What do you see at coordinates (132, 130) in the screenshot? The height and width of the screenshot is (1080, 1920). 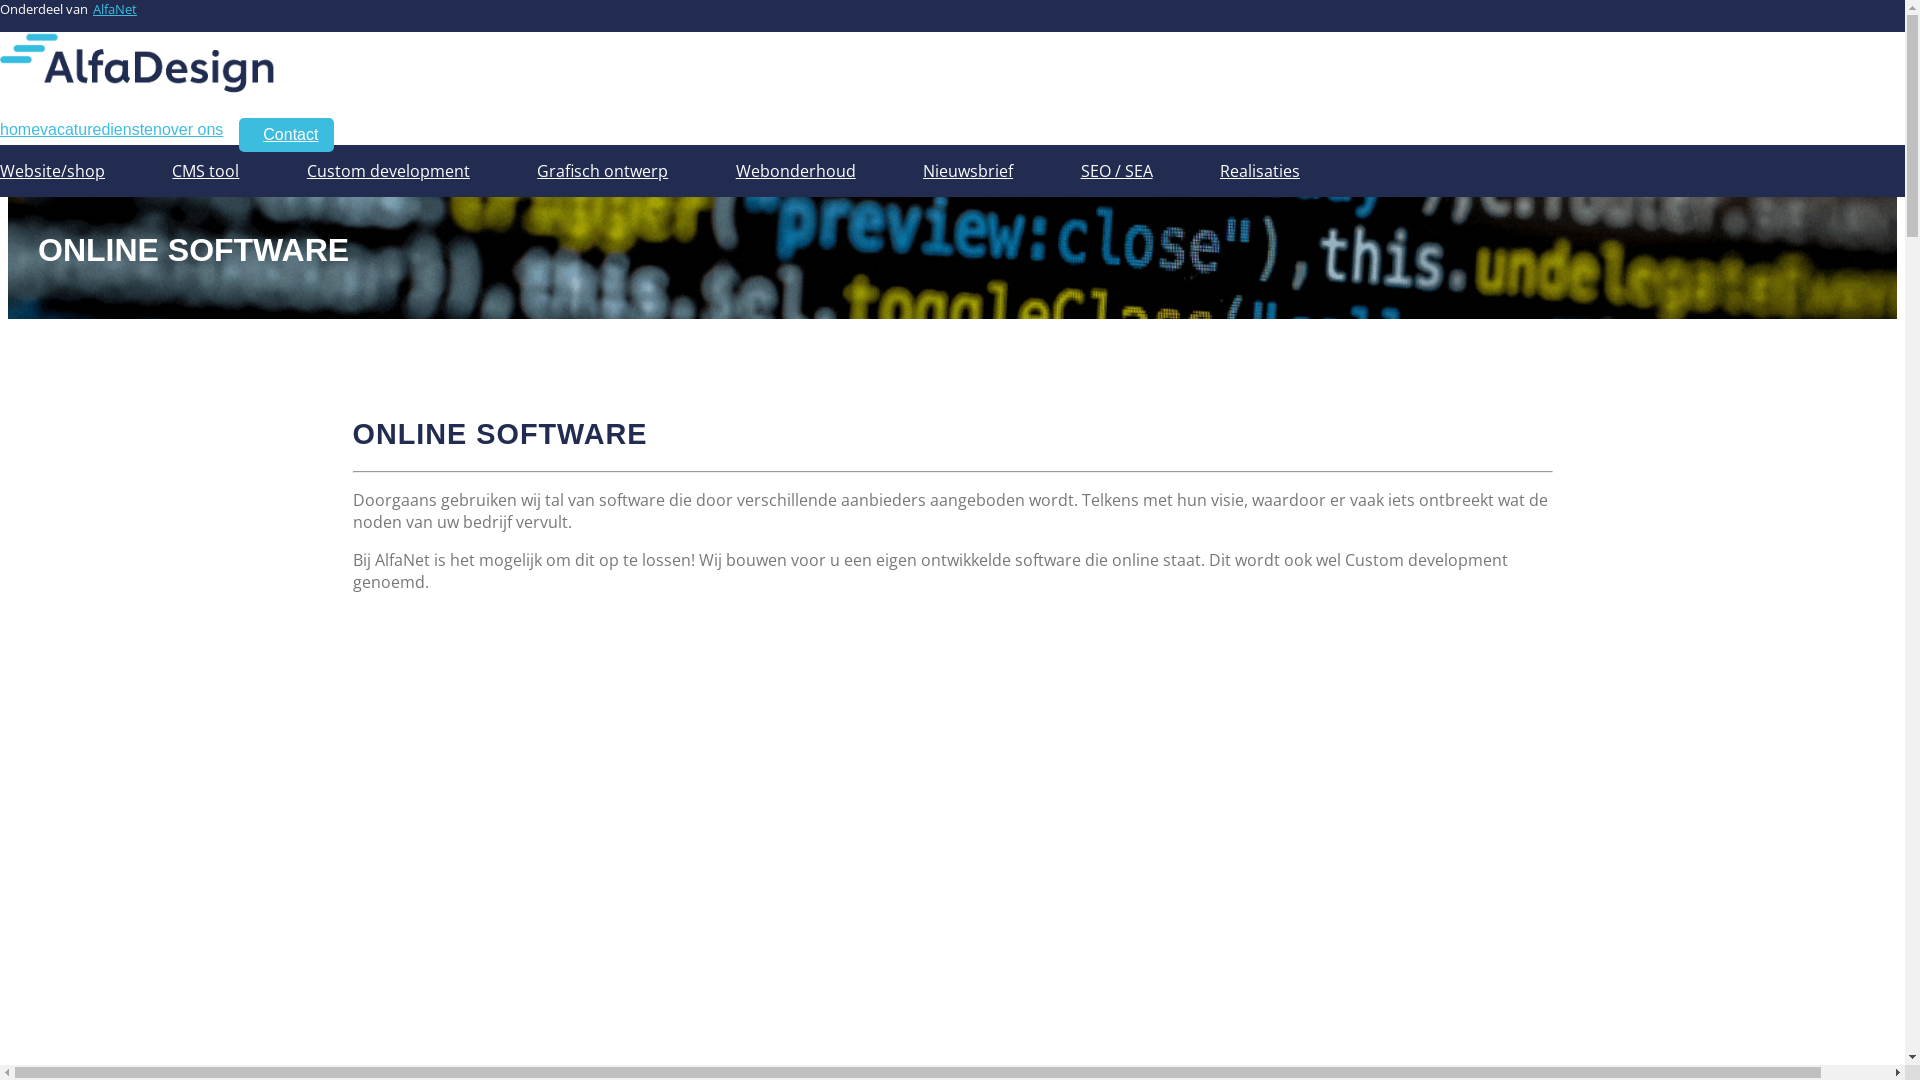 I see `diensten` at bounding box center [132, 130].